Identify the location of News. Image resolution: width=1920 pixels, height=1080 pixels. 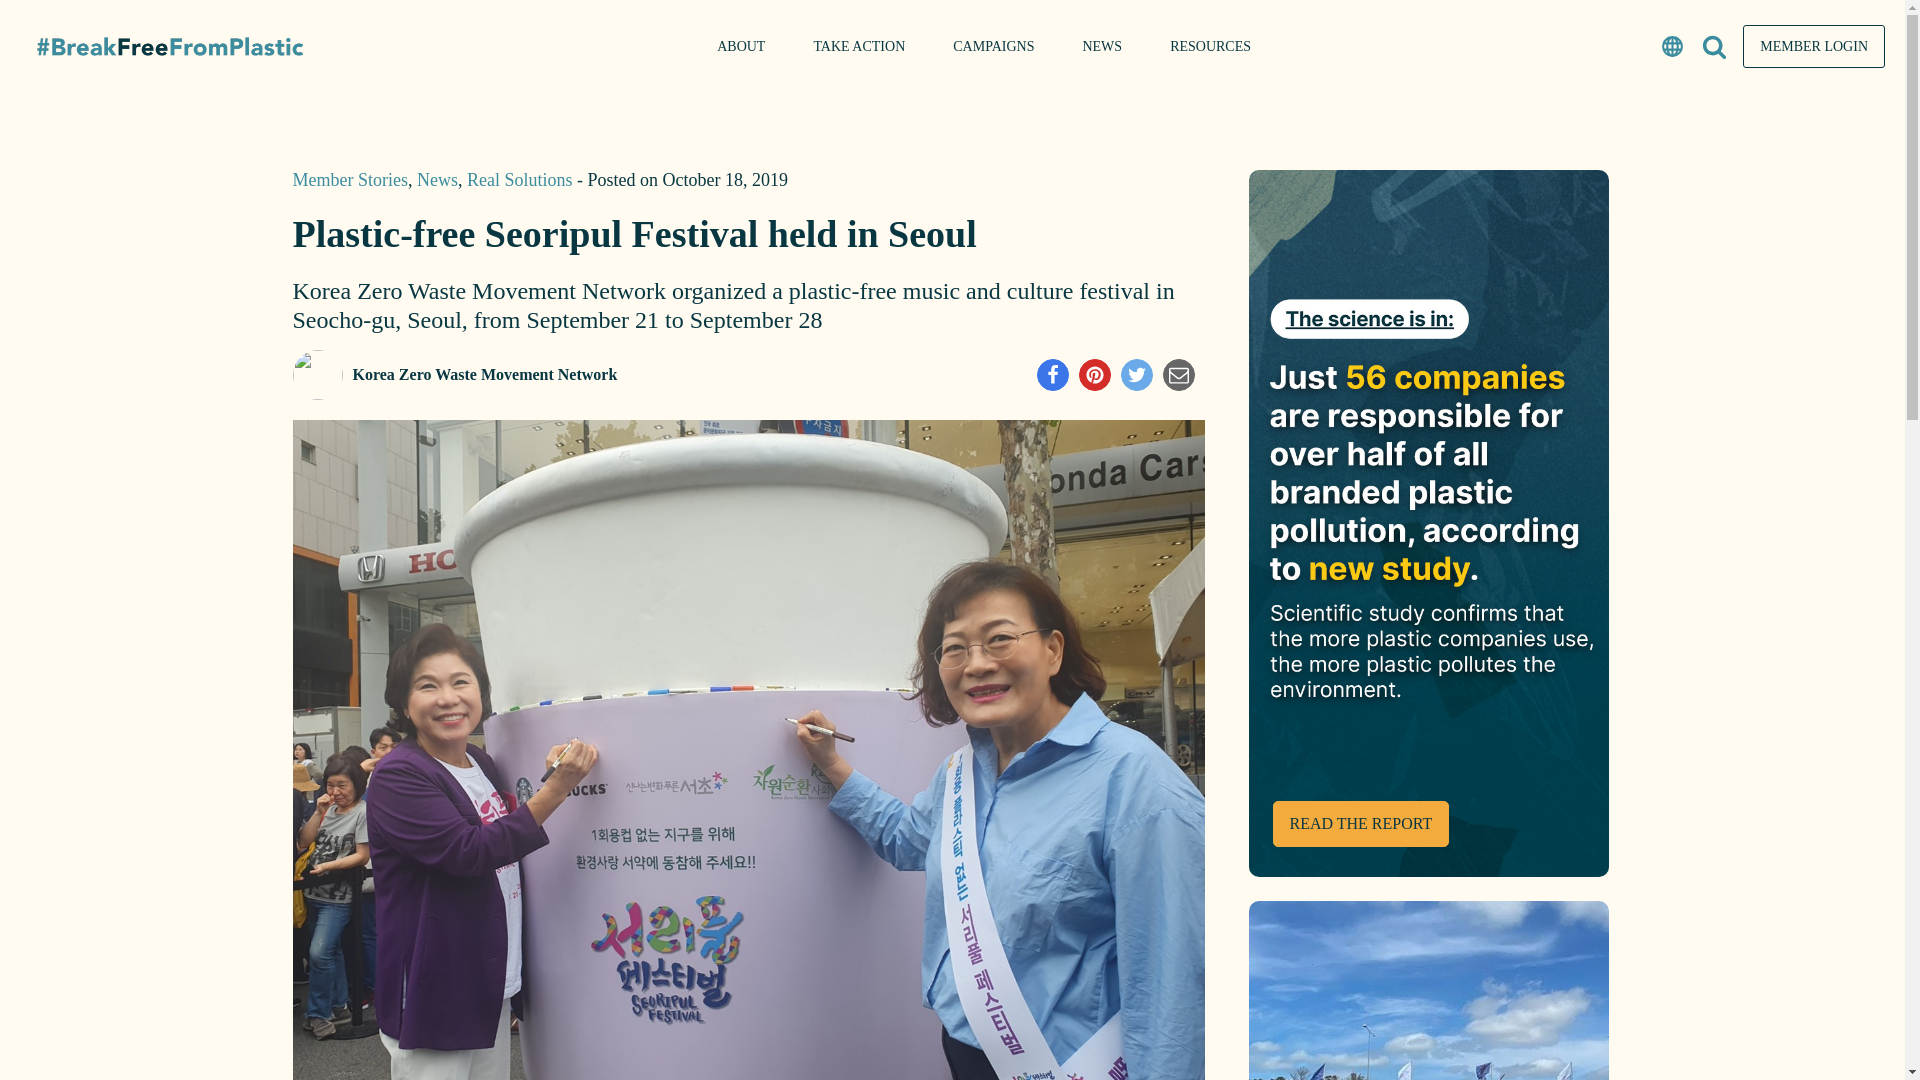
(437, 180).